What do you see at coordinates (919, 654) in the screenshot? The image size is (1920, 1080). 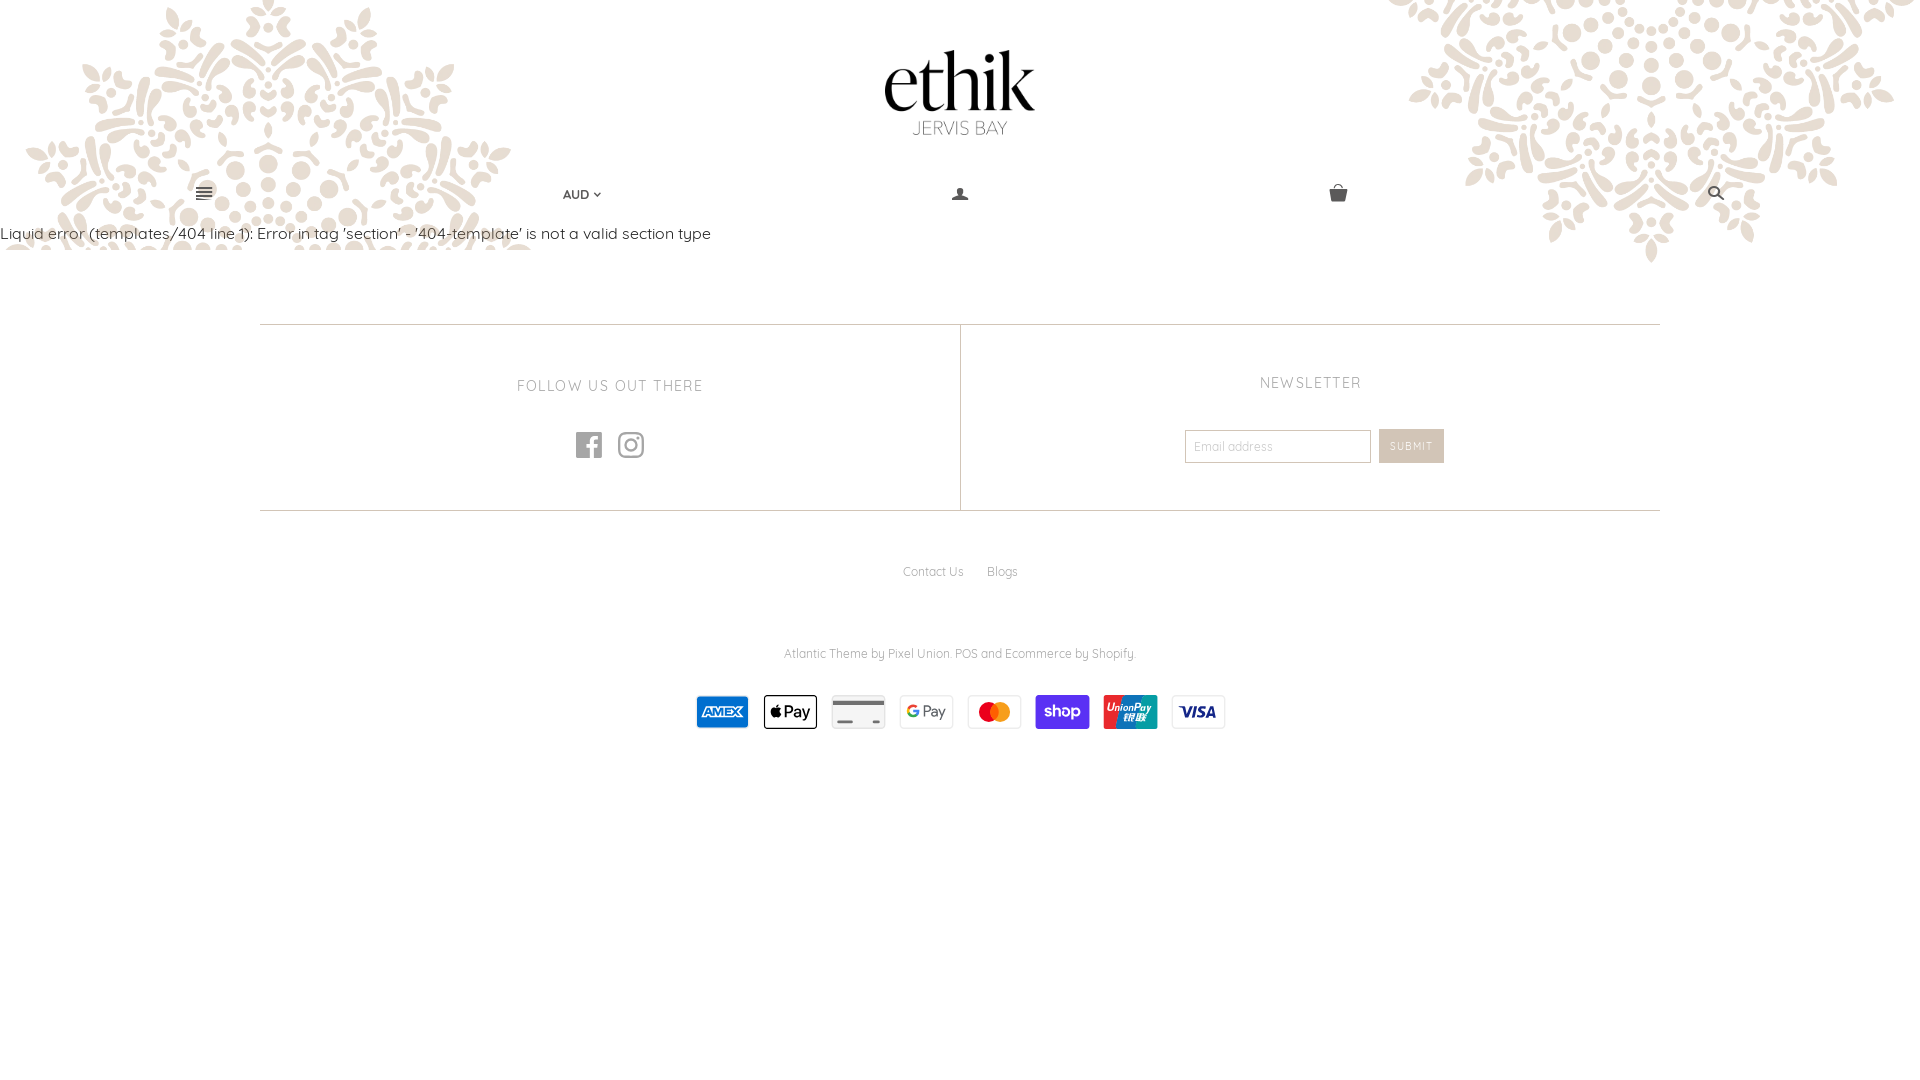 I see `Pixel Union` at bounding box center [919, 654].